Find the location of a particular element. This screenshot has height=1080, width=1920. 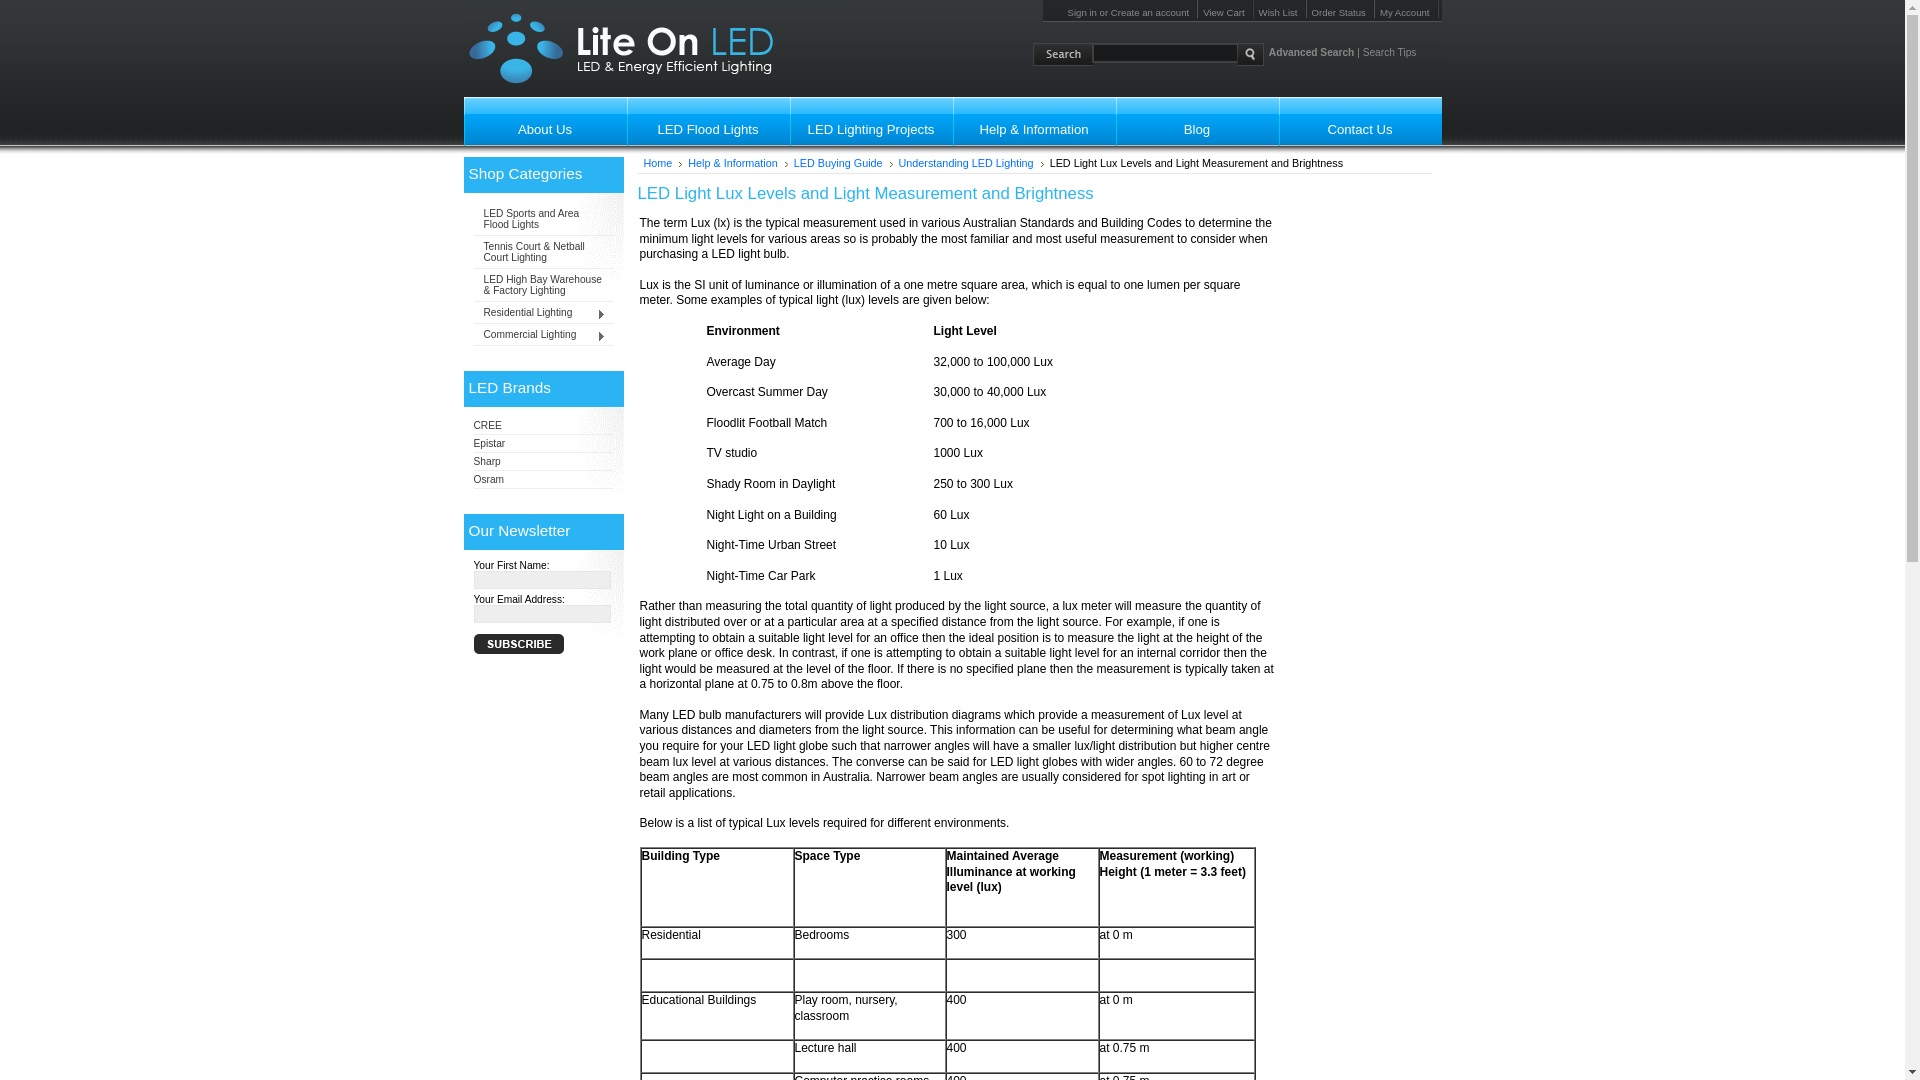

View Cart is located at coordinates (1226, 12).